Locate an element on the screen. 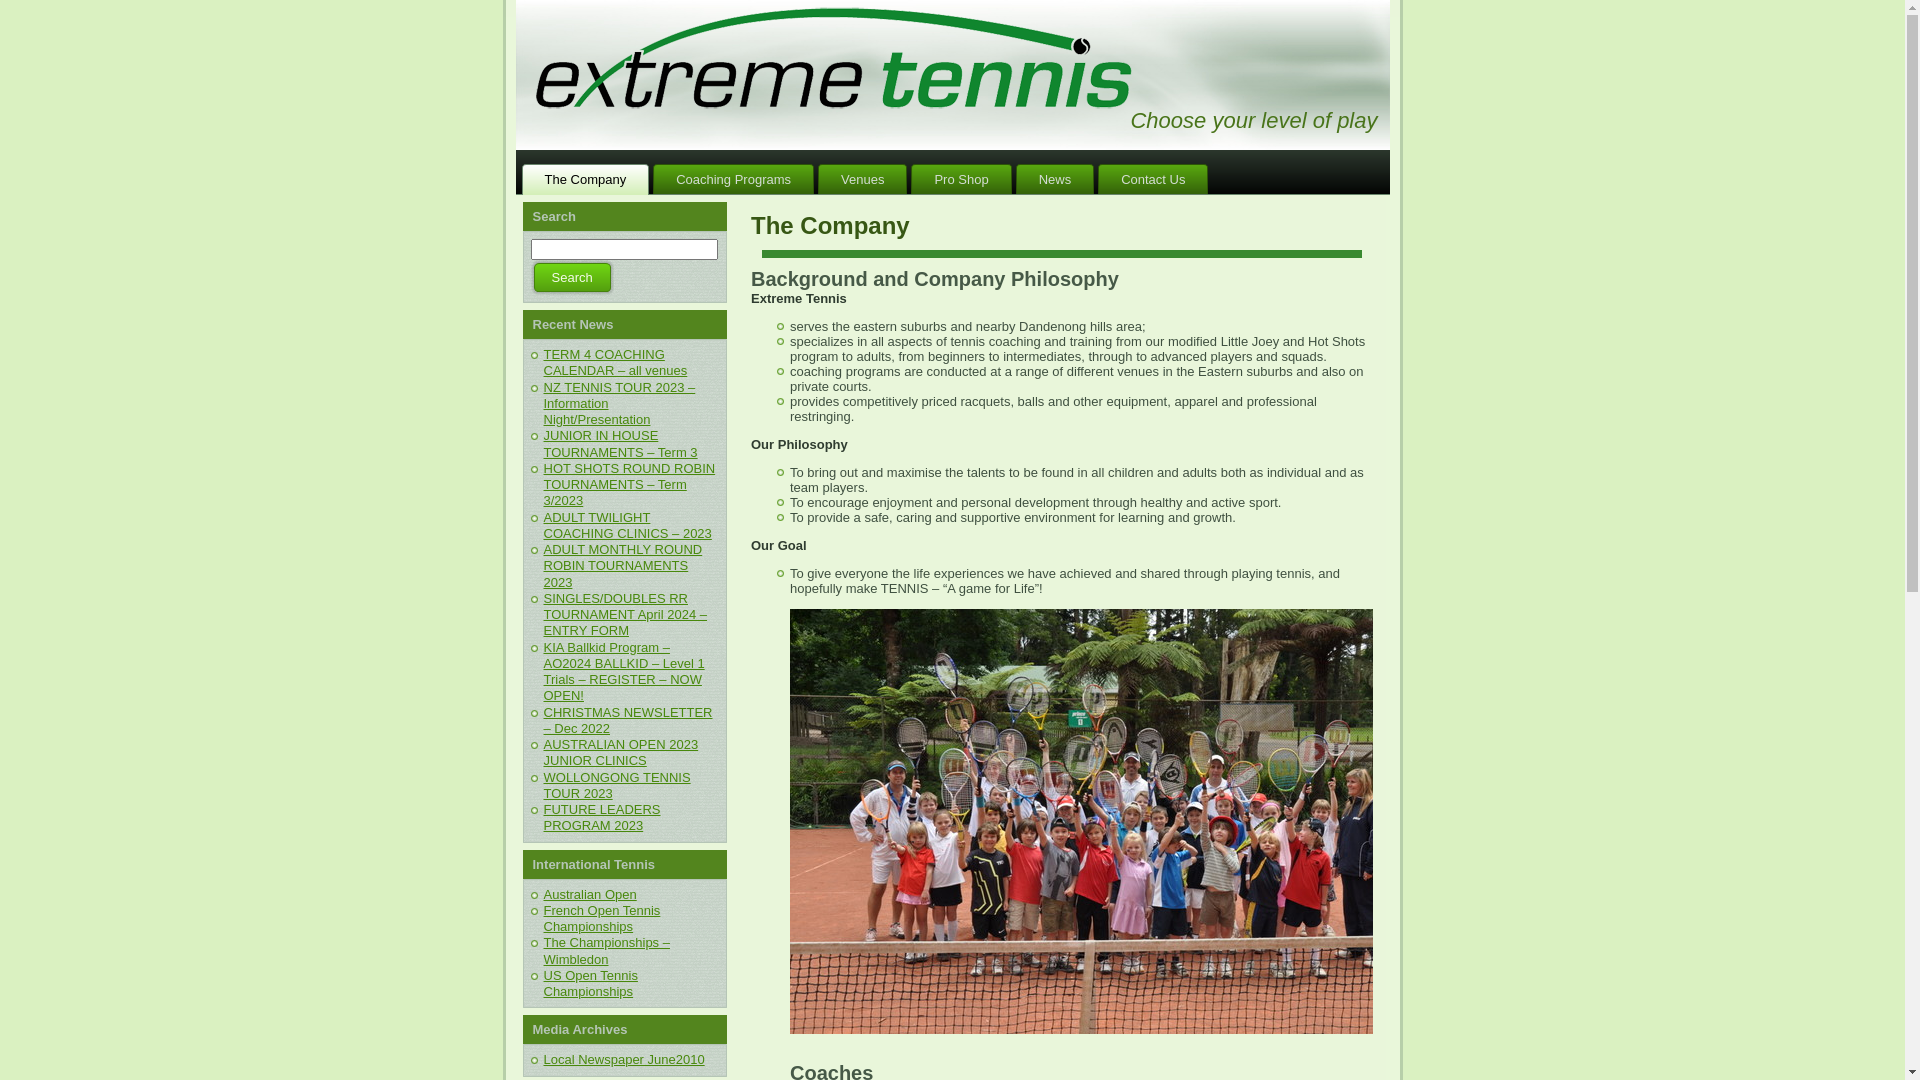 Image resolution: width=1920 pixels, height=1080 pixels. Search is located at coordinates (572, 278).